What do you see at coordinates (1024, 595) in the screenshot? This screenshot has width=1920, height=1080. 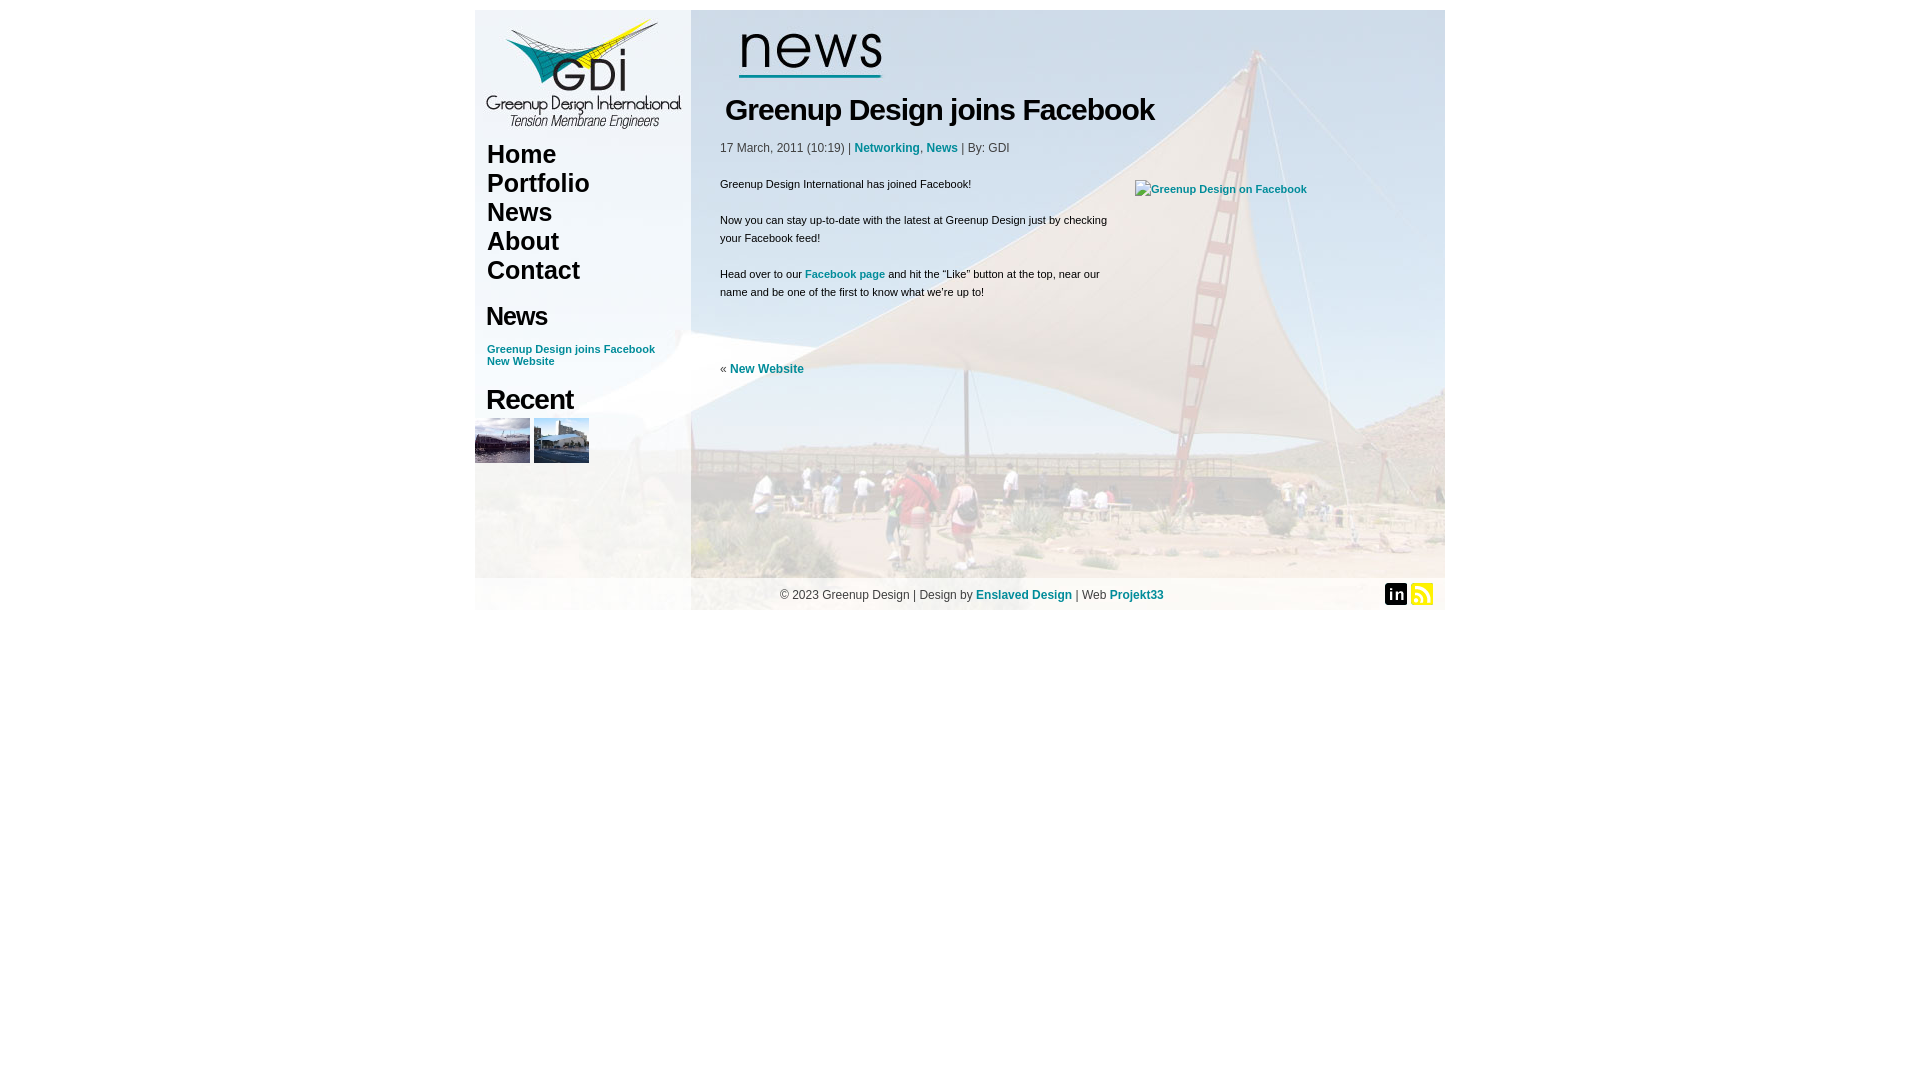 I see `Enslaved Design` at bounding box center [1024, 595].